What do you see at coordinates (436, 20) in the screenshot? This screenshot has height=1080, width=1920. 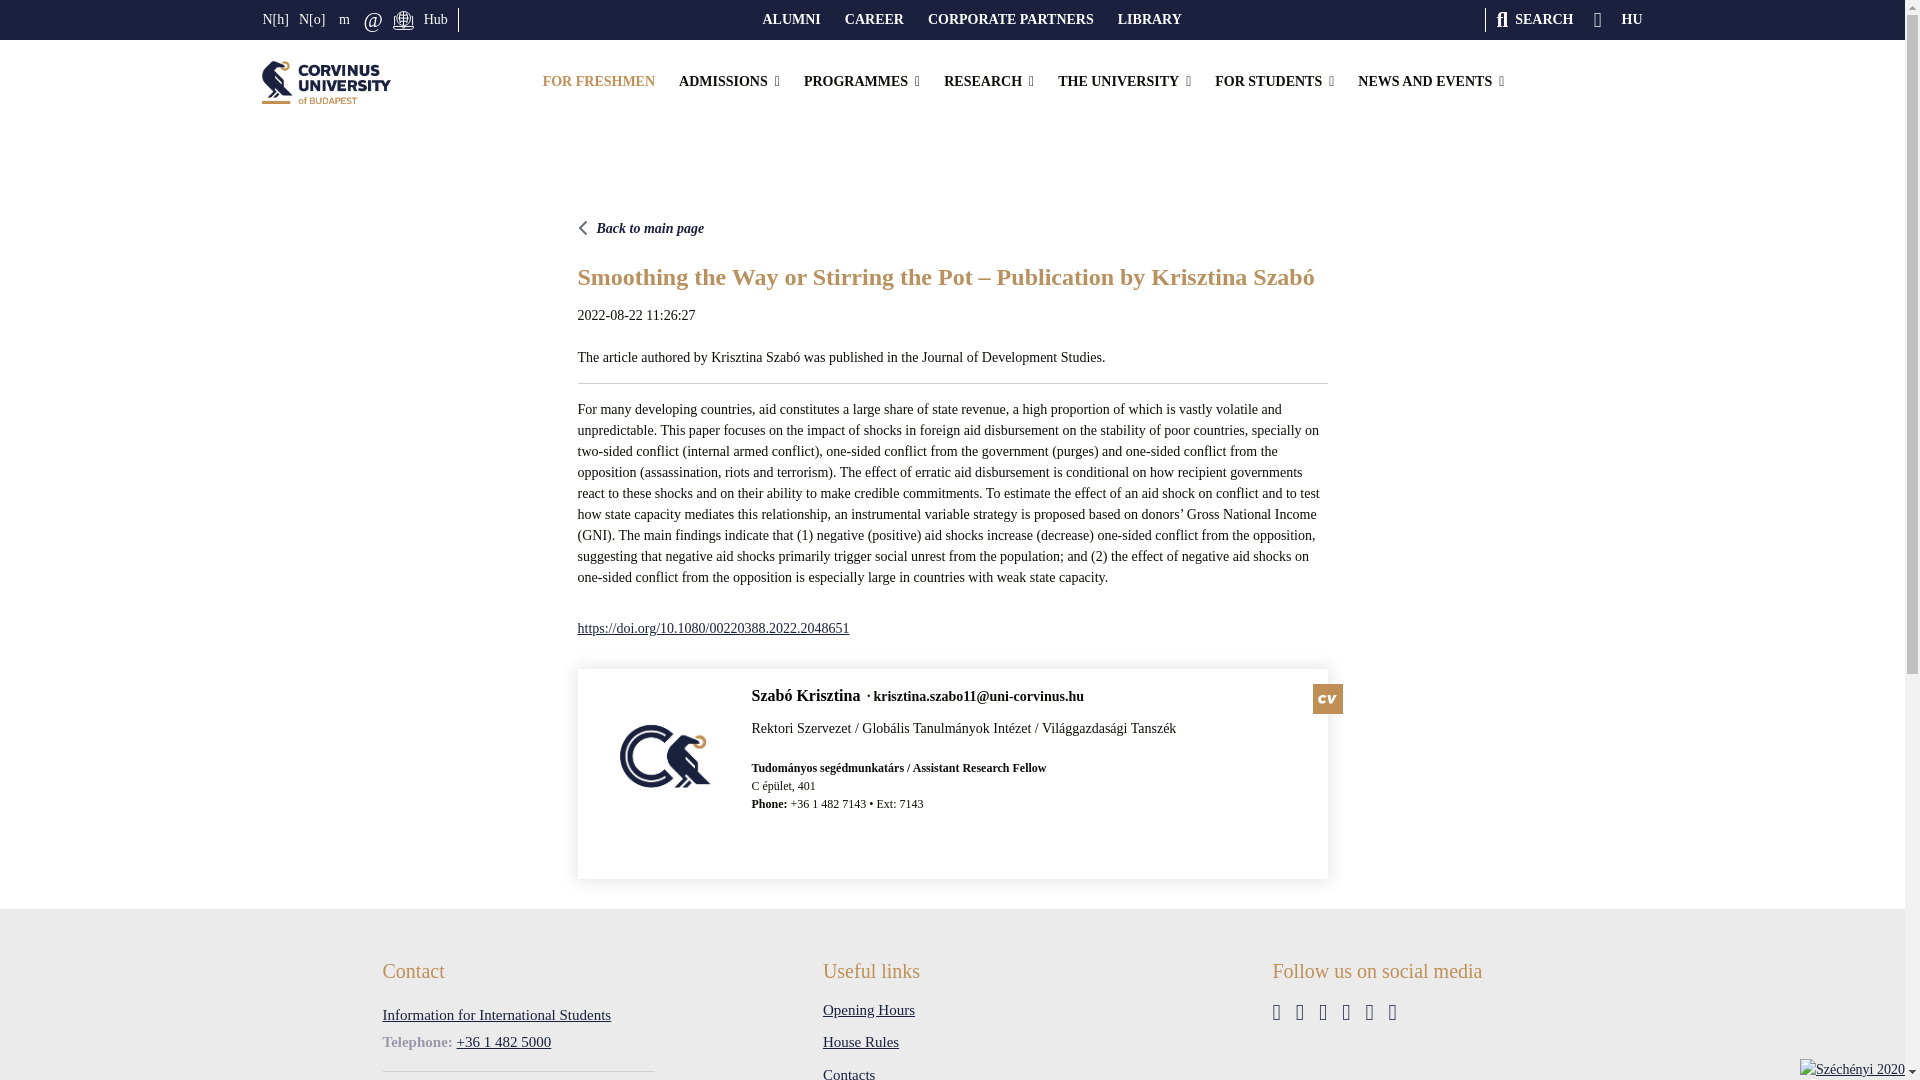 I see `Hub` at bounding box center [436, 20].